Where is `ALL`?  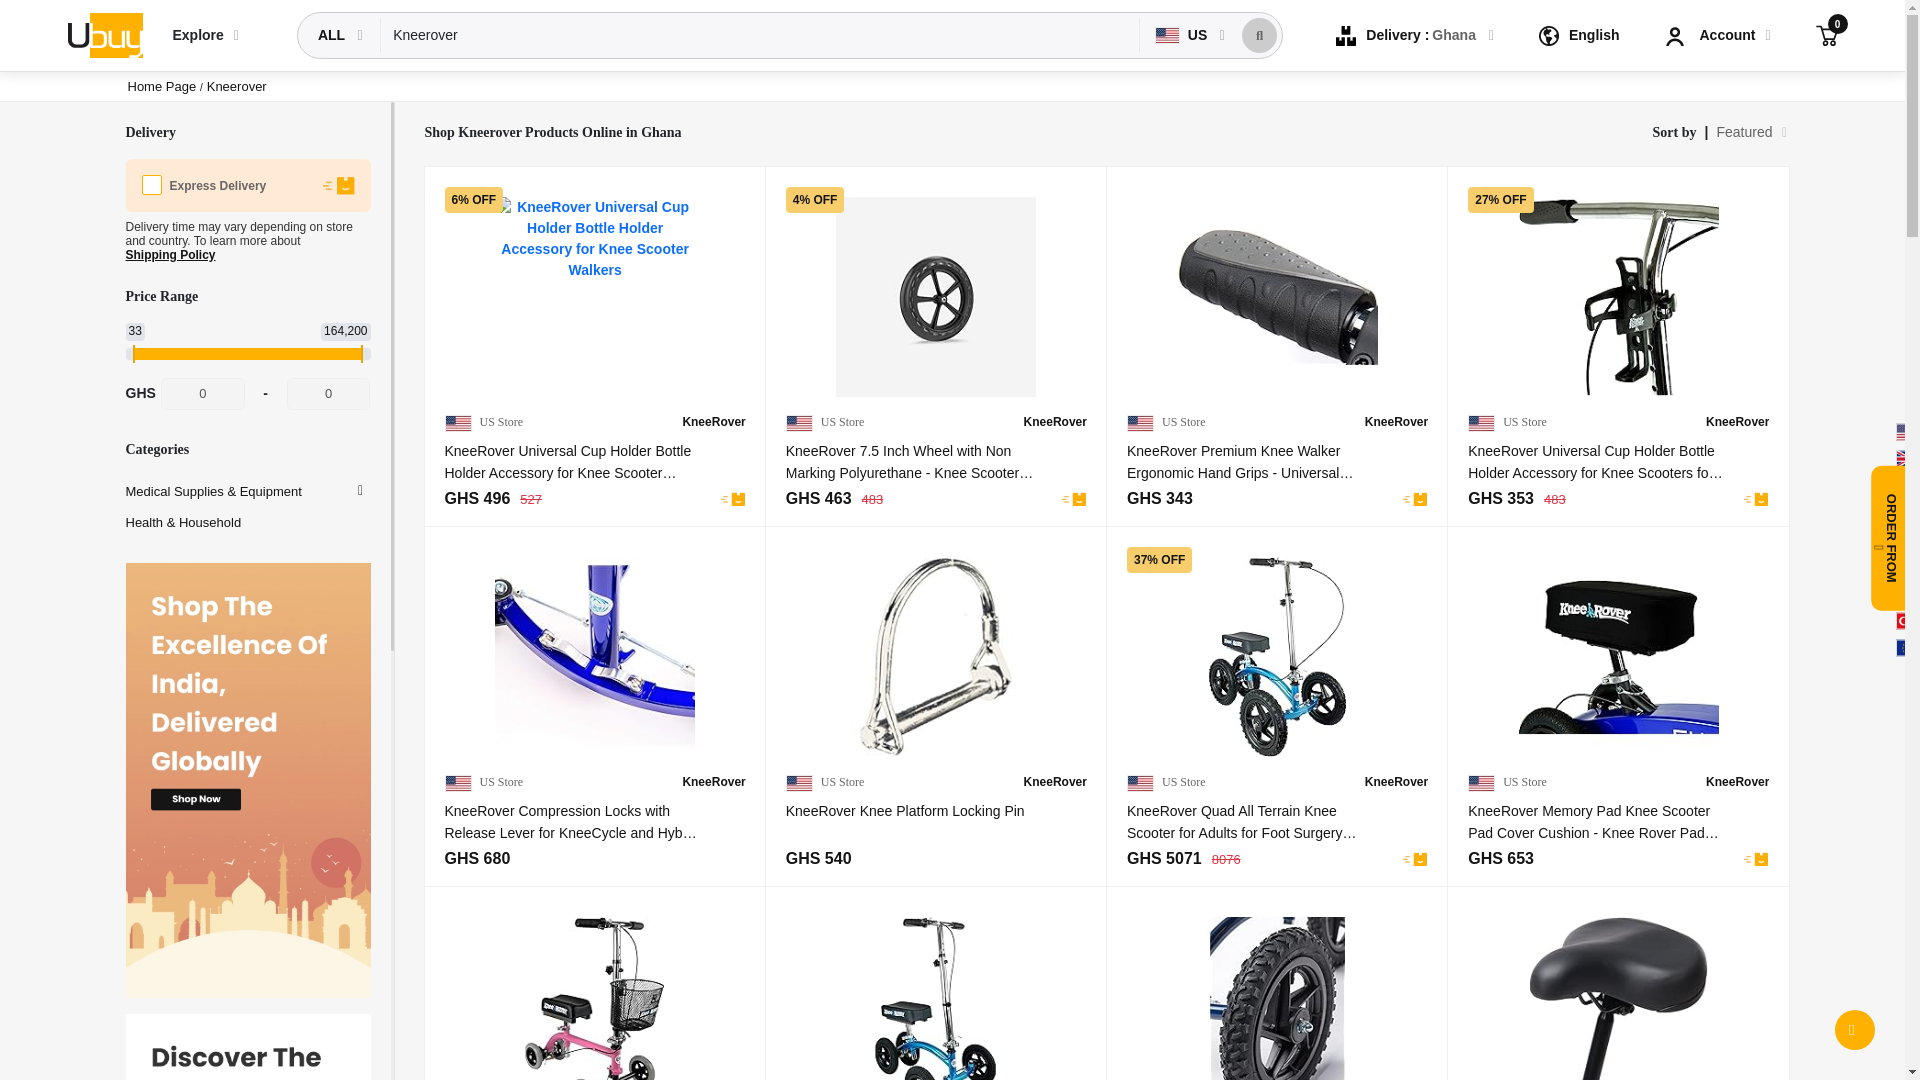 ALL is located at coordinates (334, 35).